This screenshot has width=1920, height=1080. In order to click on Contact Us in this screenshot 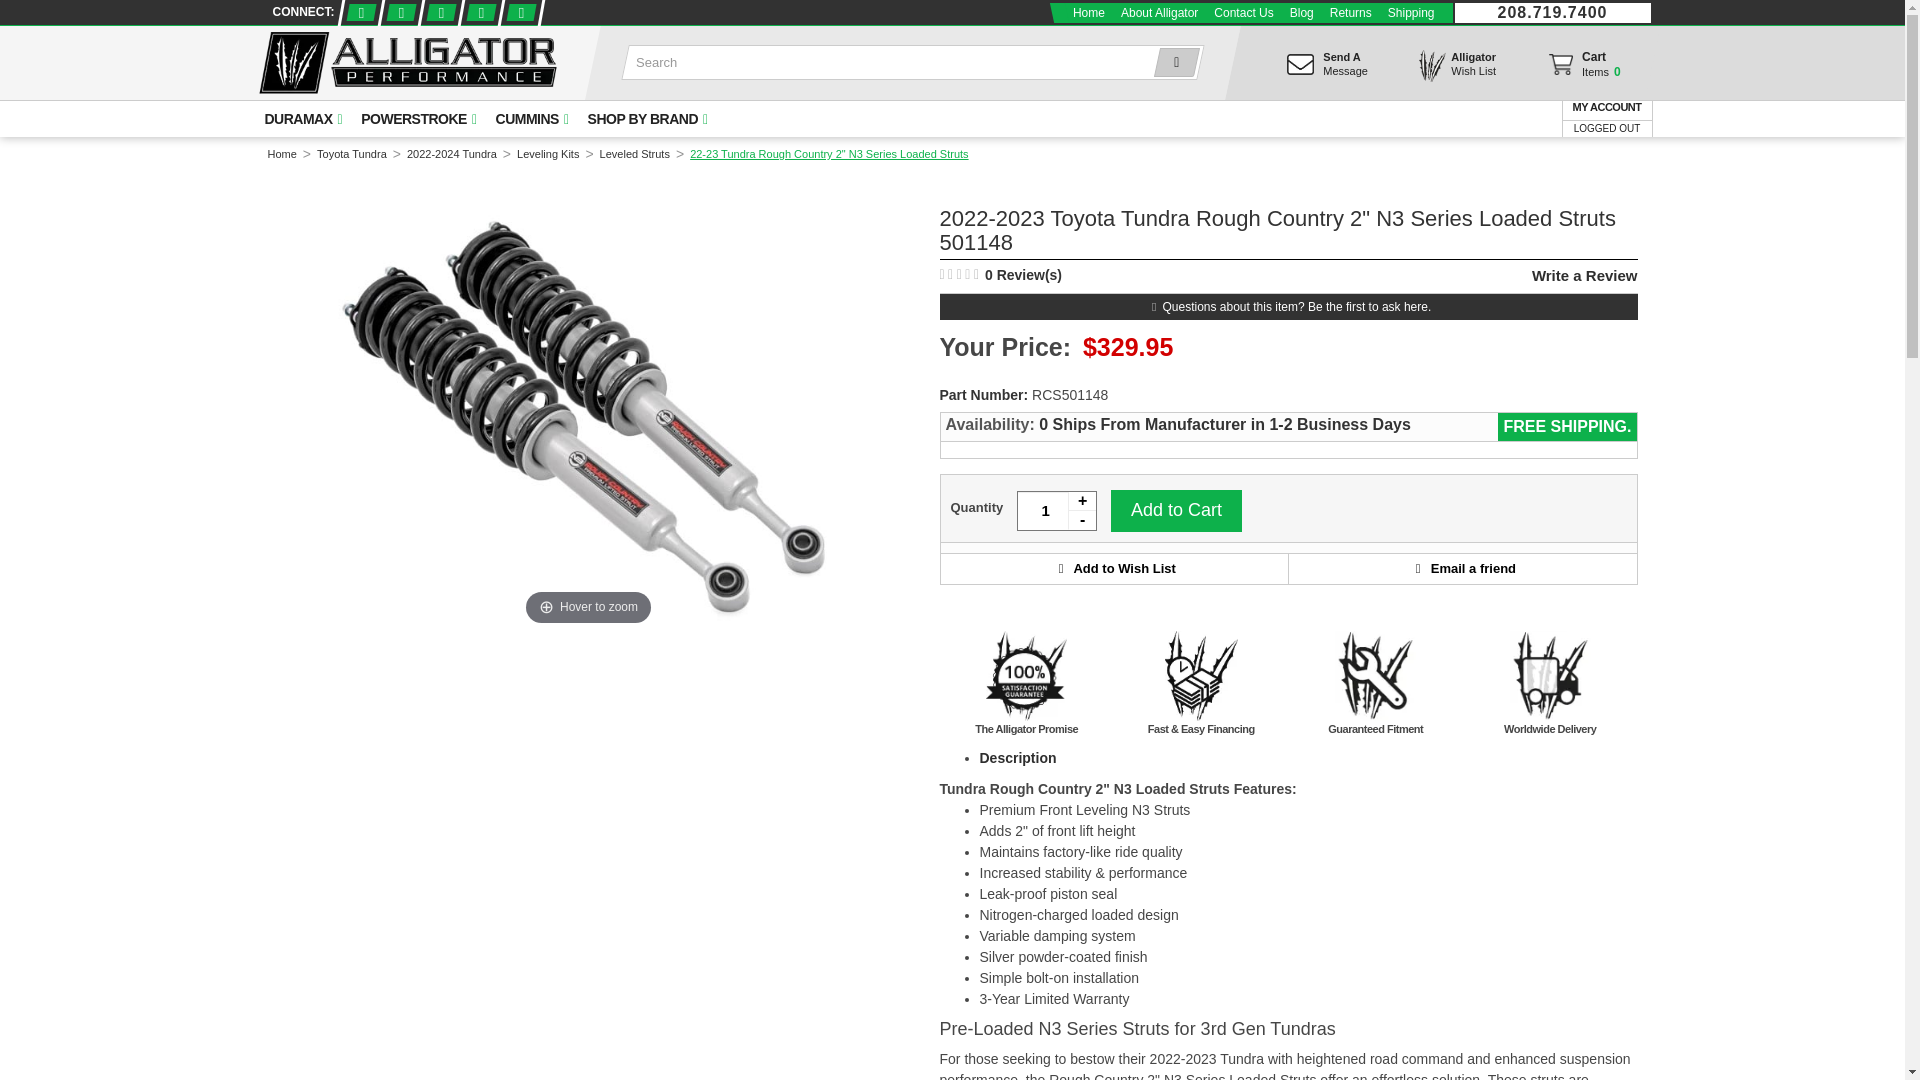, I will do `click(1242, 12)`.